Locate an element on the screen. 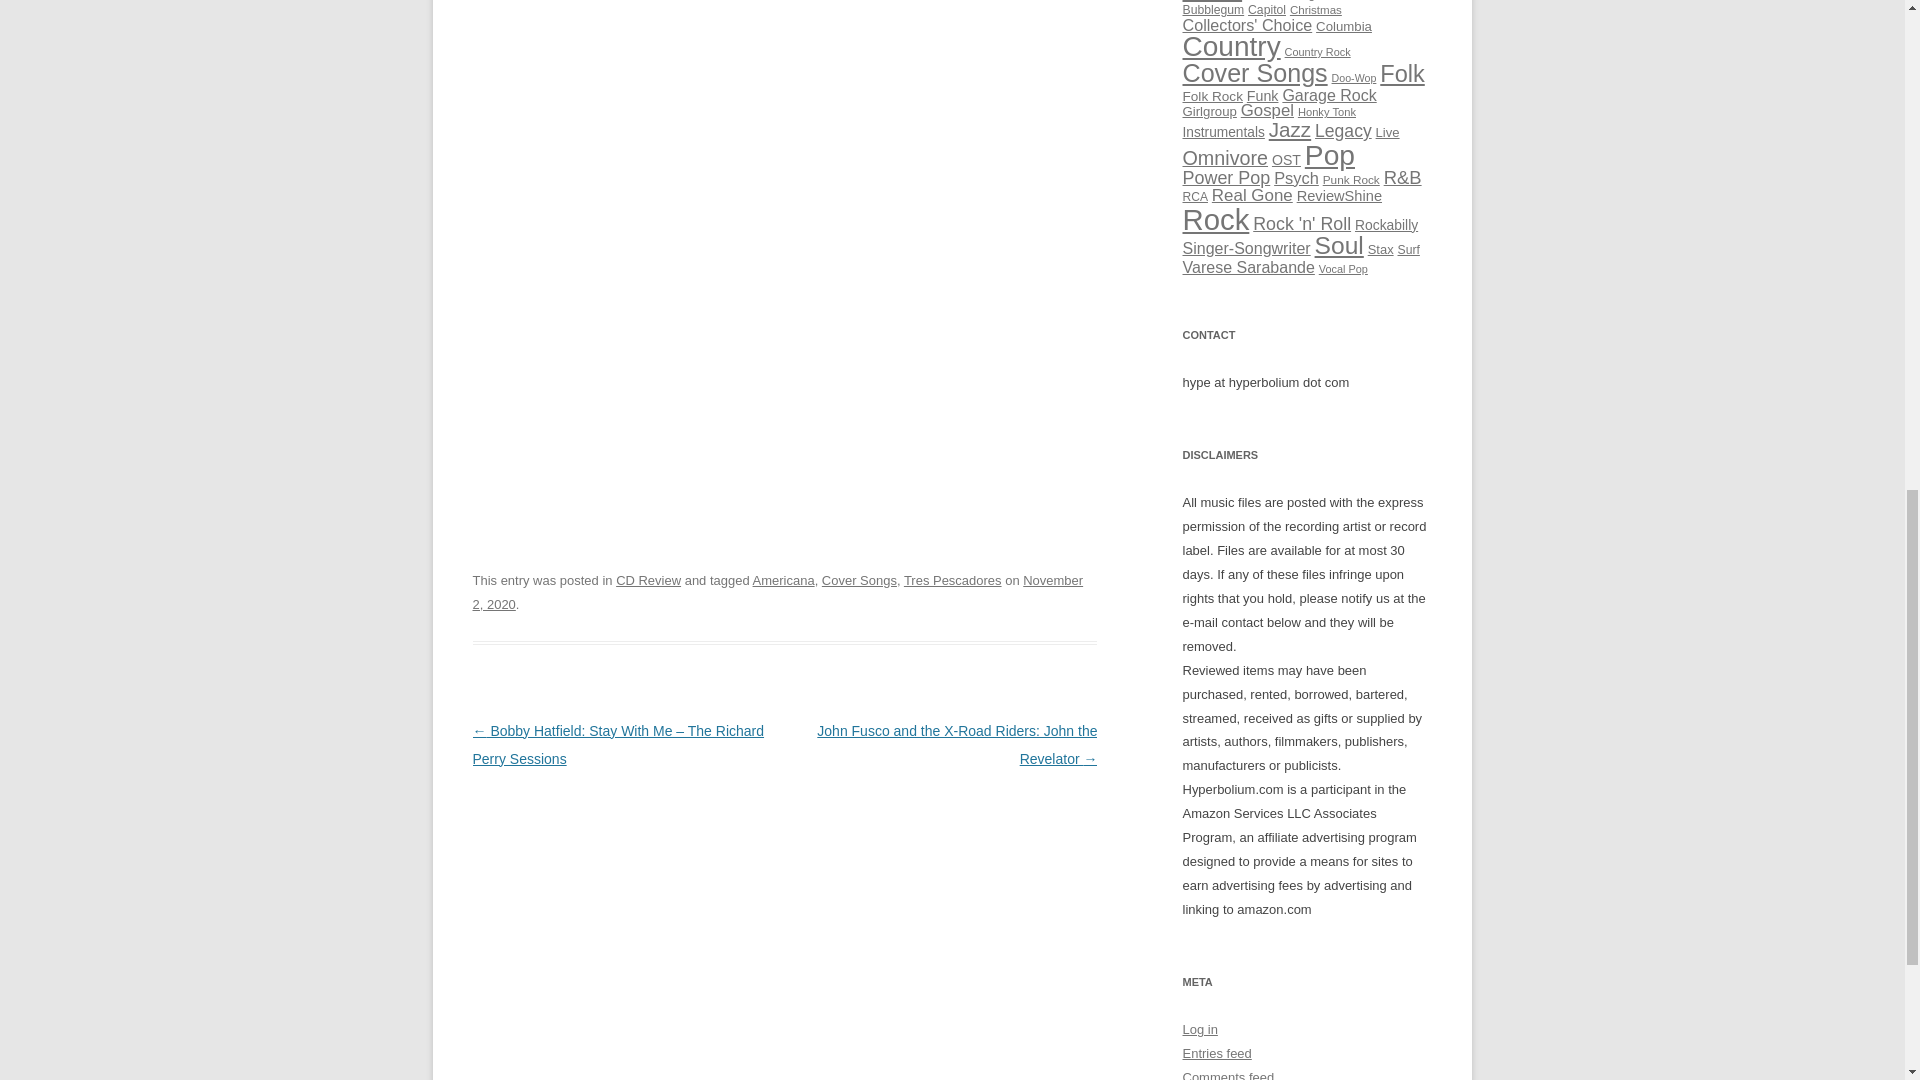  British Invasion is located at coordinates (1360, 0).